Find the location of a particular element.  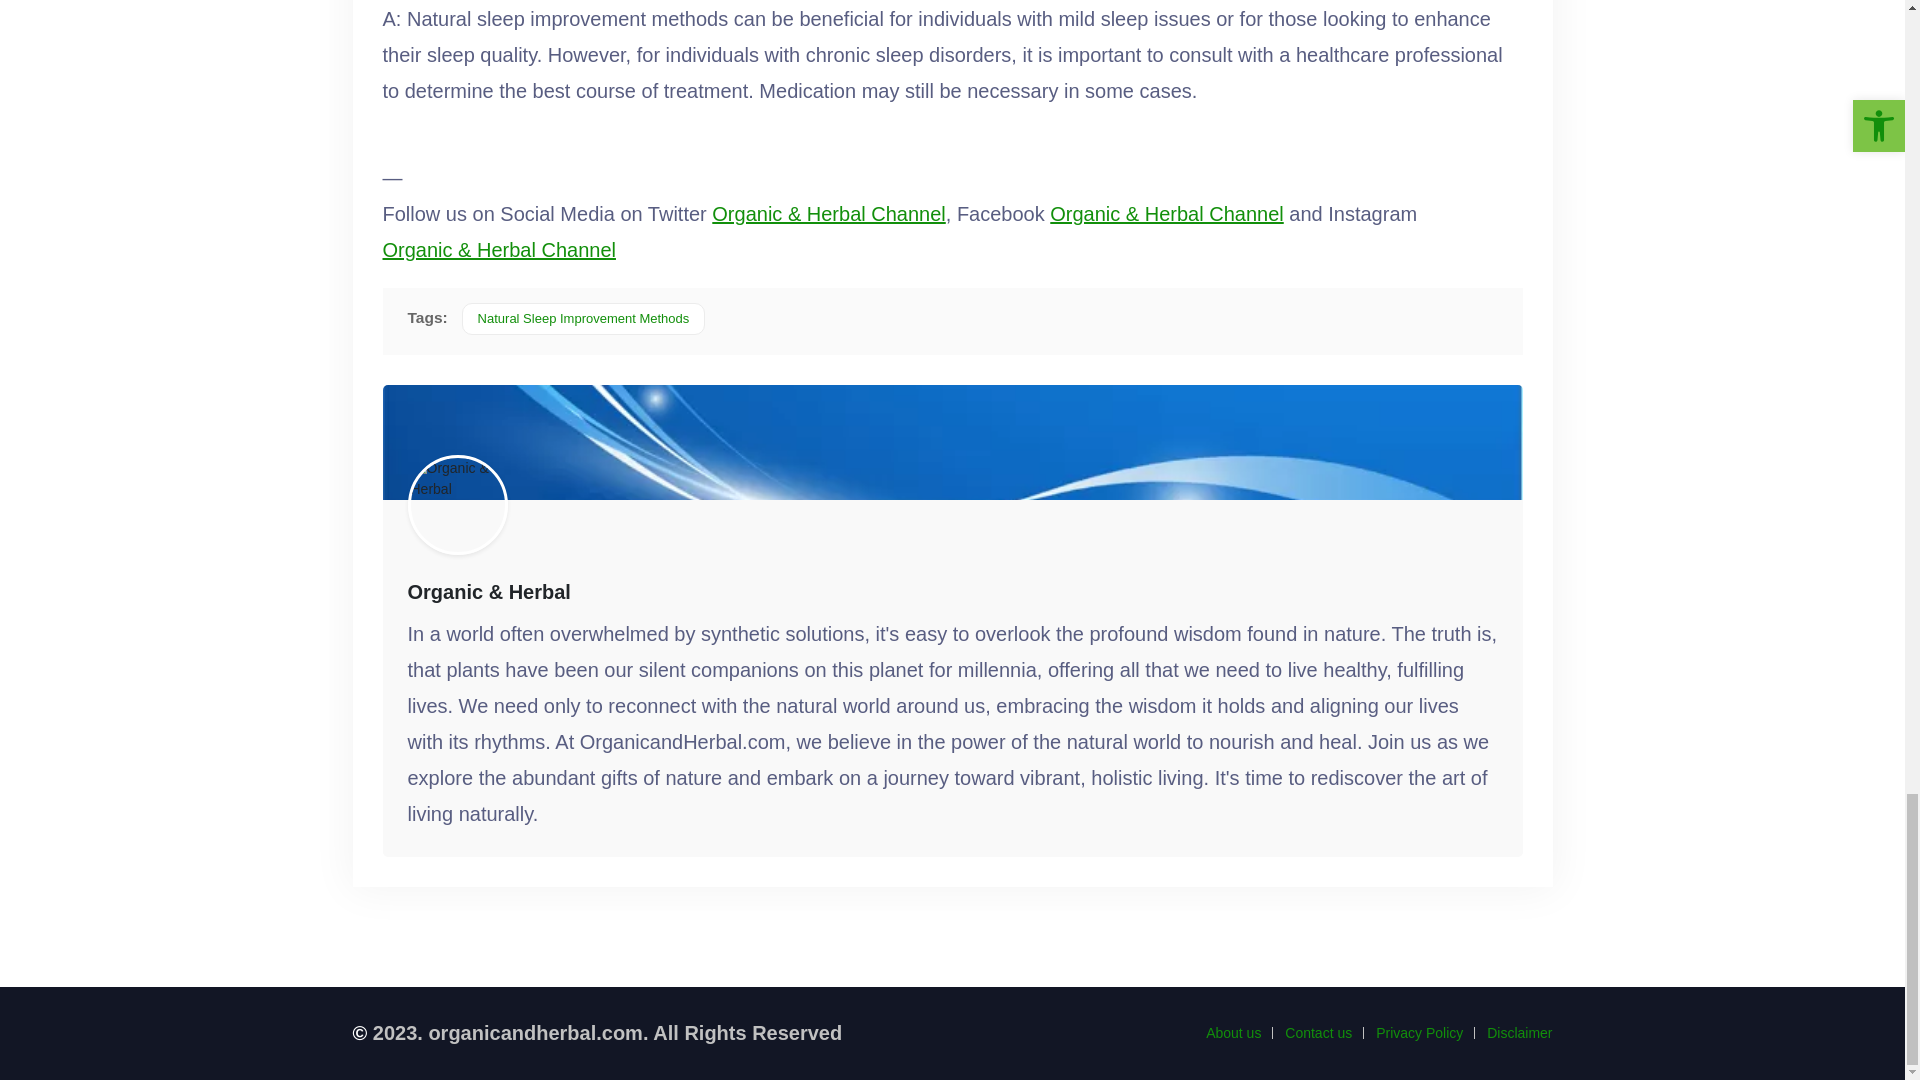

Contact us is located at coordinates (1318, 1033).